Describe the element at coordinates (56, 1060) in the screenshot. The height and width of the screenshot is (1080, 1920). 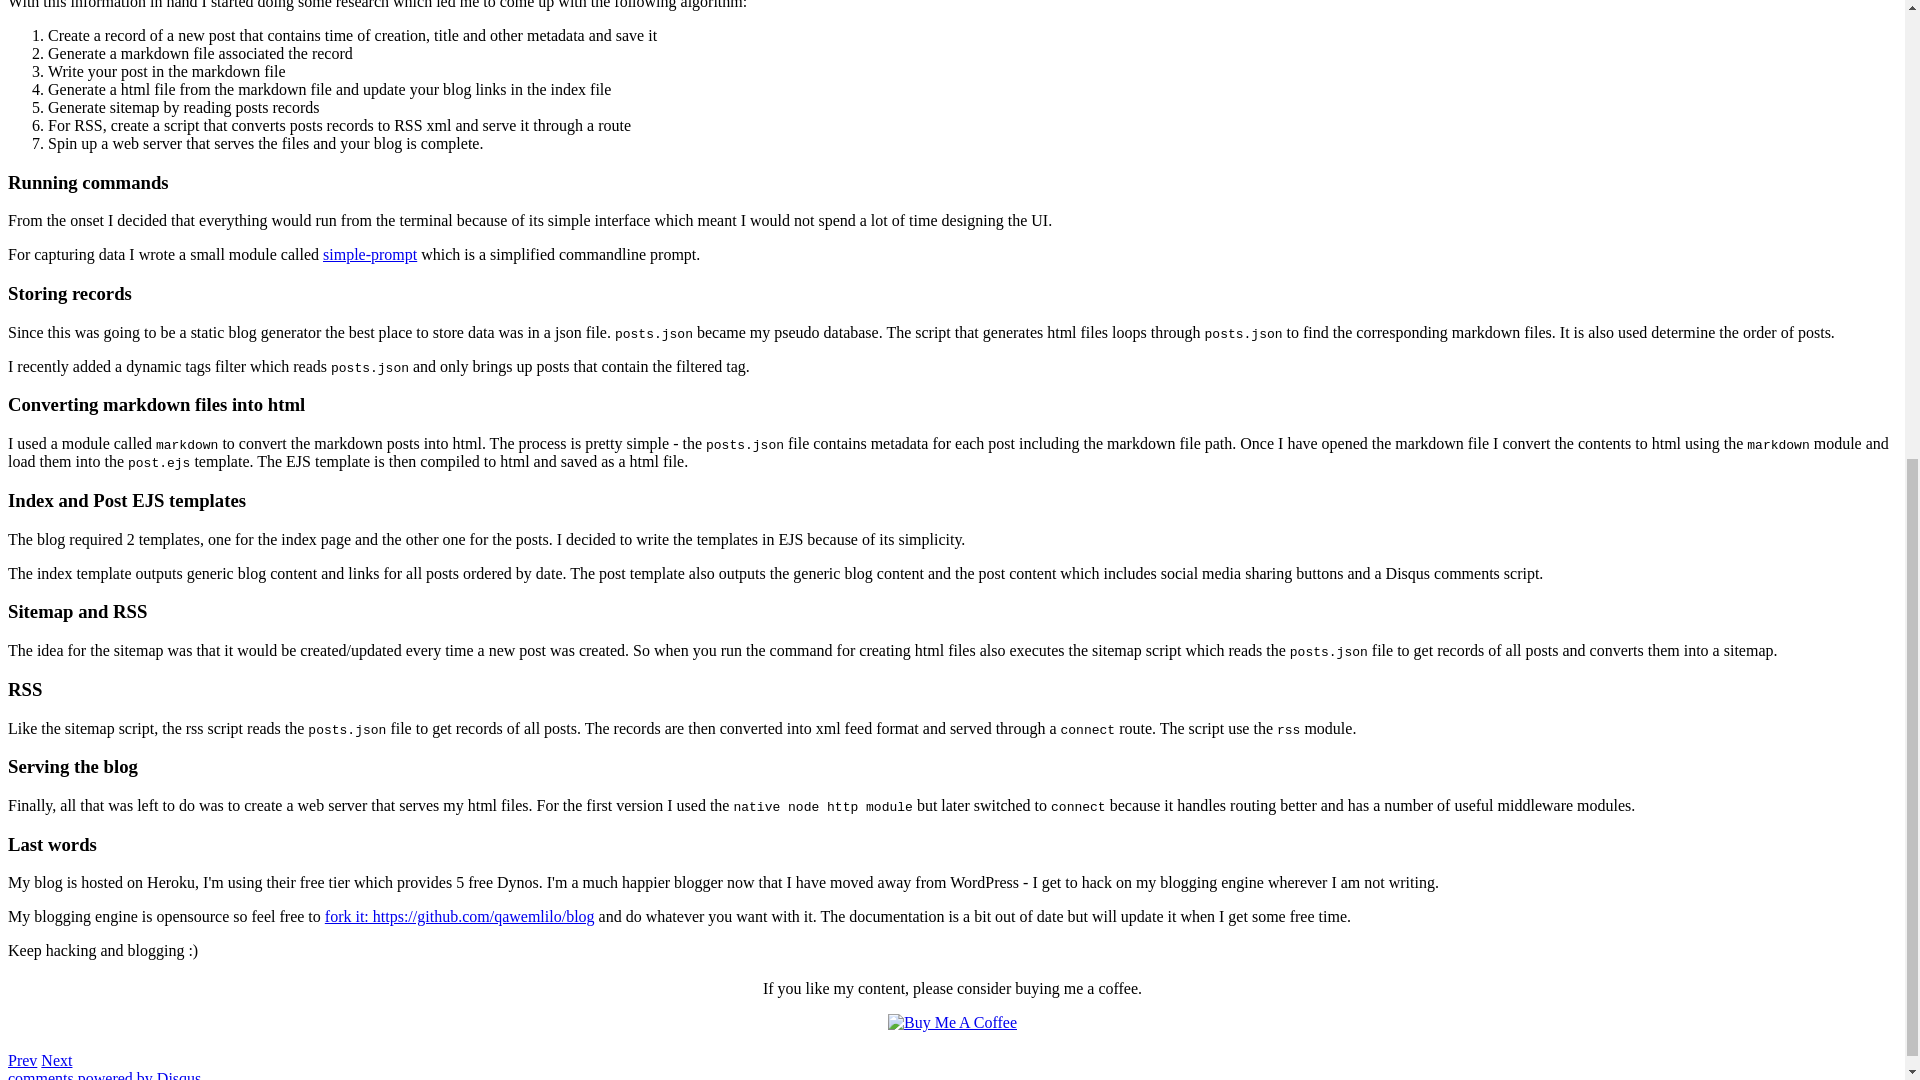
I see `Next` at that location.